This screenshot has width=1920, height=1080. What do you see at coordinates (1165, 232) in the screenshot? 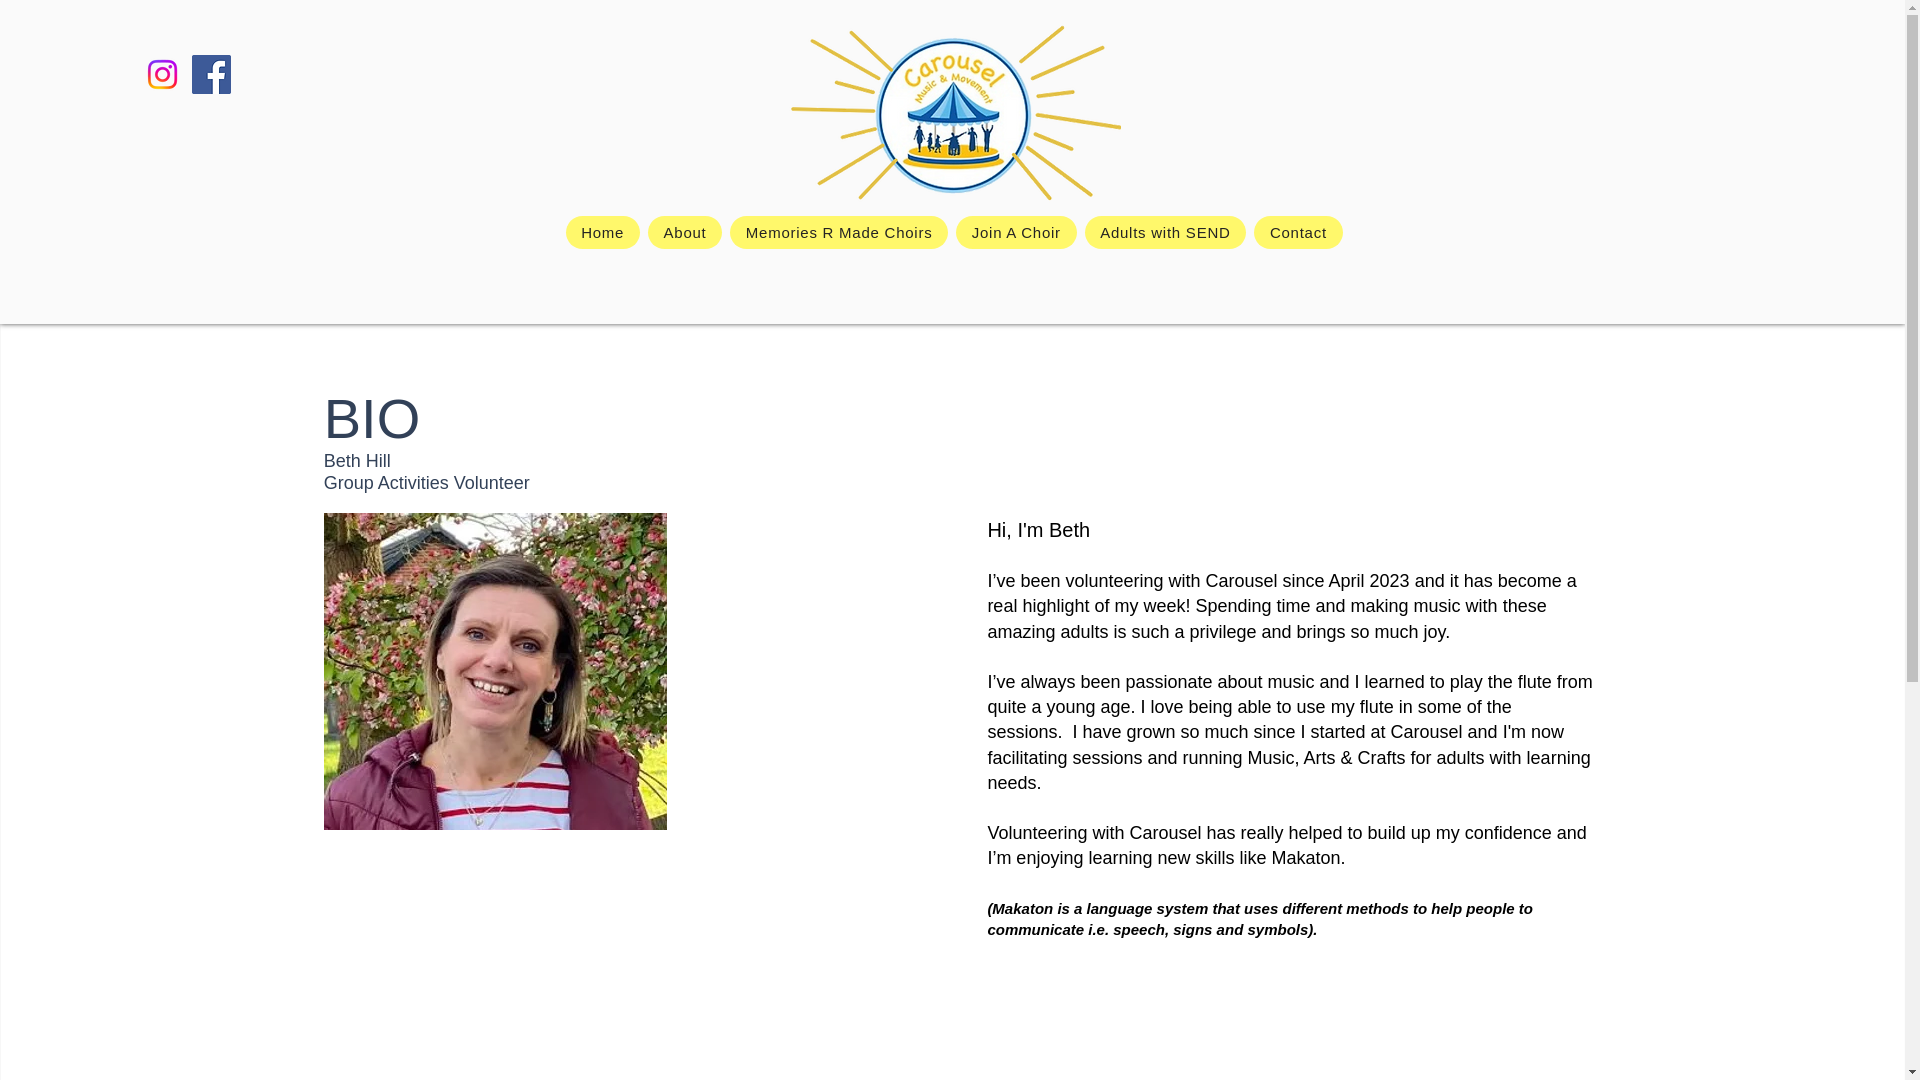
I see `Adults with SEND` at bounding box center [1165, 232].